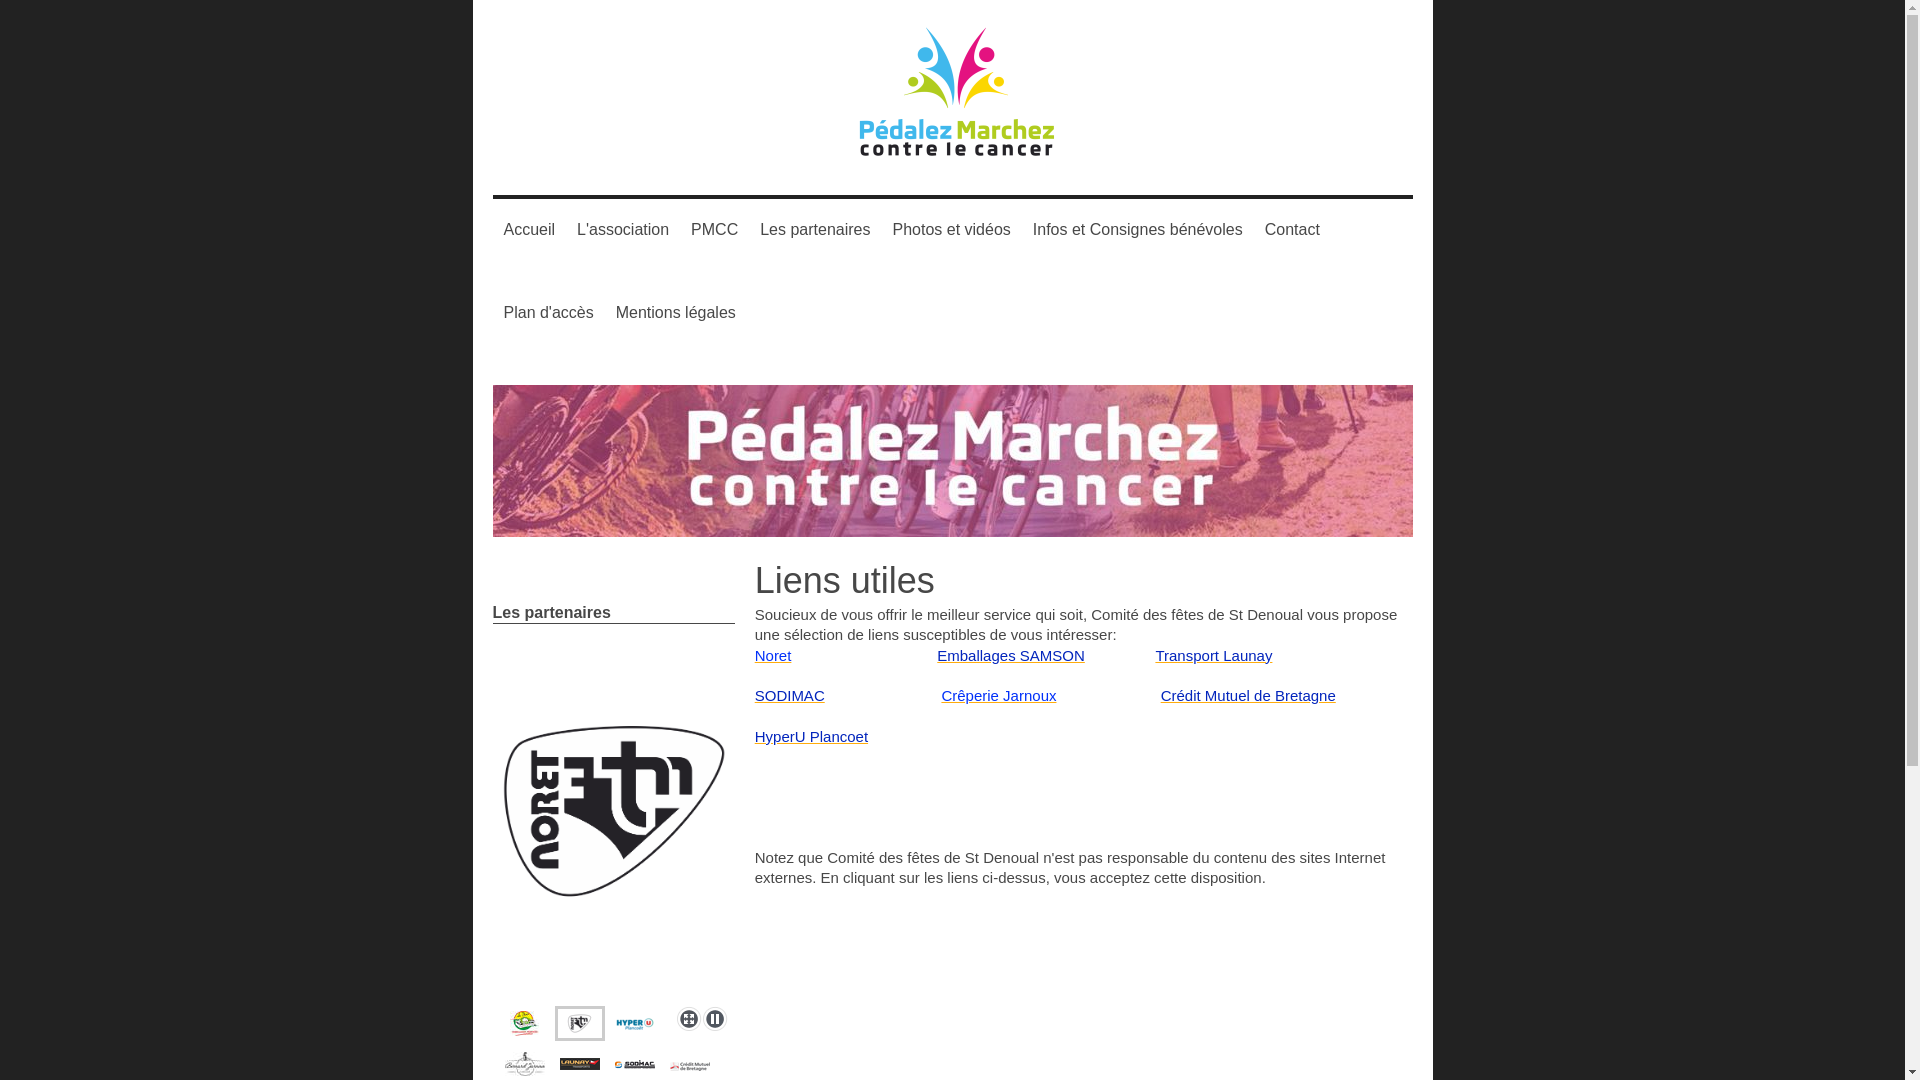 This screenshot has height=1080, width=1920. What do you see at coordinates (1292, 230) in the screenshot?
I see `Contact` at bounding box center [1292, 230].